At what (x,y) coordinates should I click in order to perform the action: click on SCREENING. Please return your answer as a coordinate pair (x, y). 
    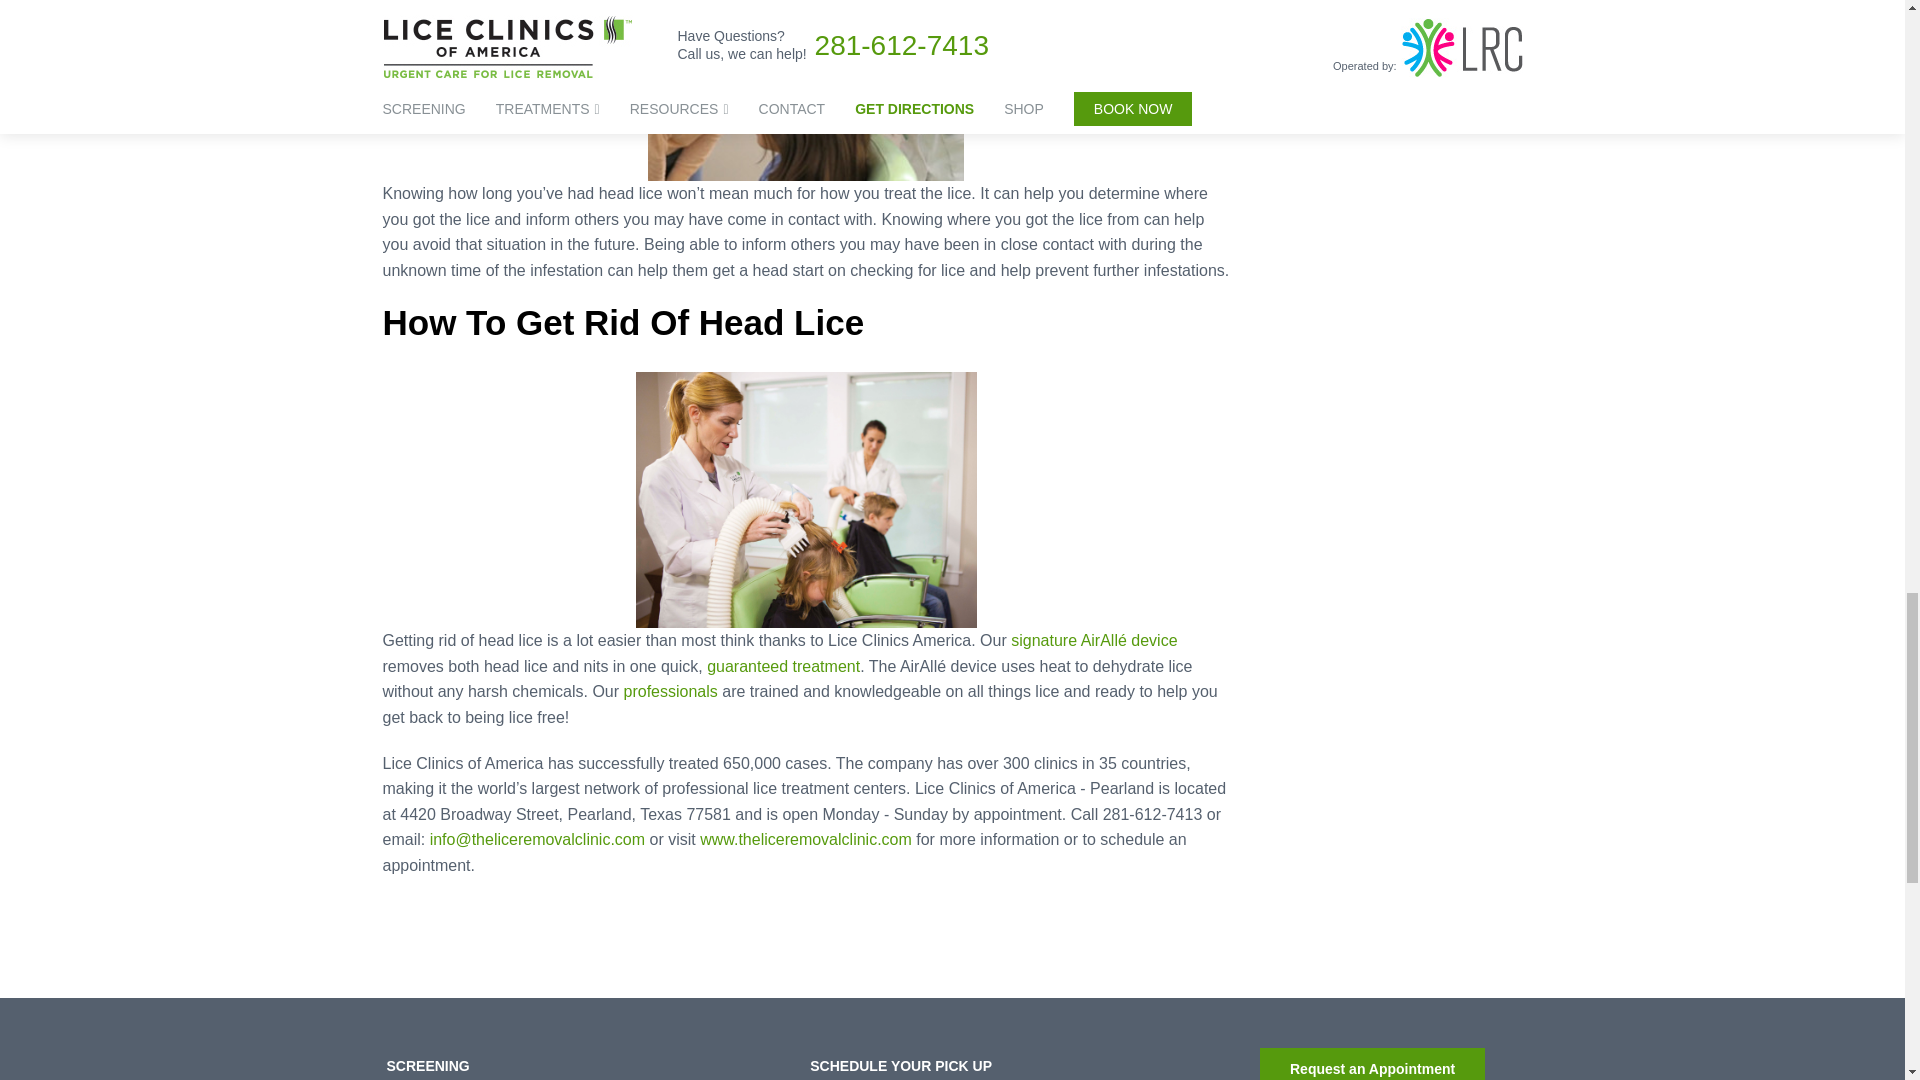
    Looking at the image, I should click on (426, 1066).